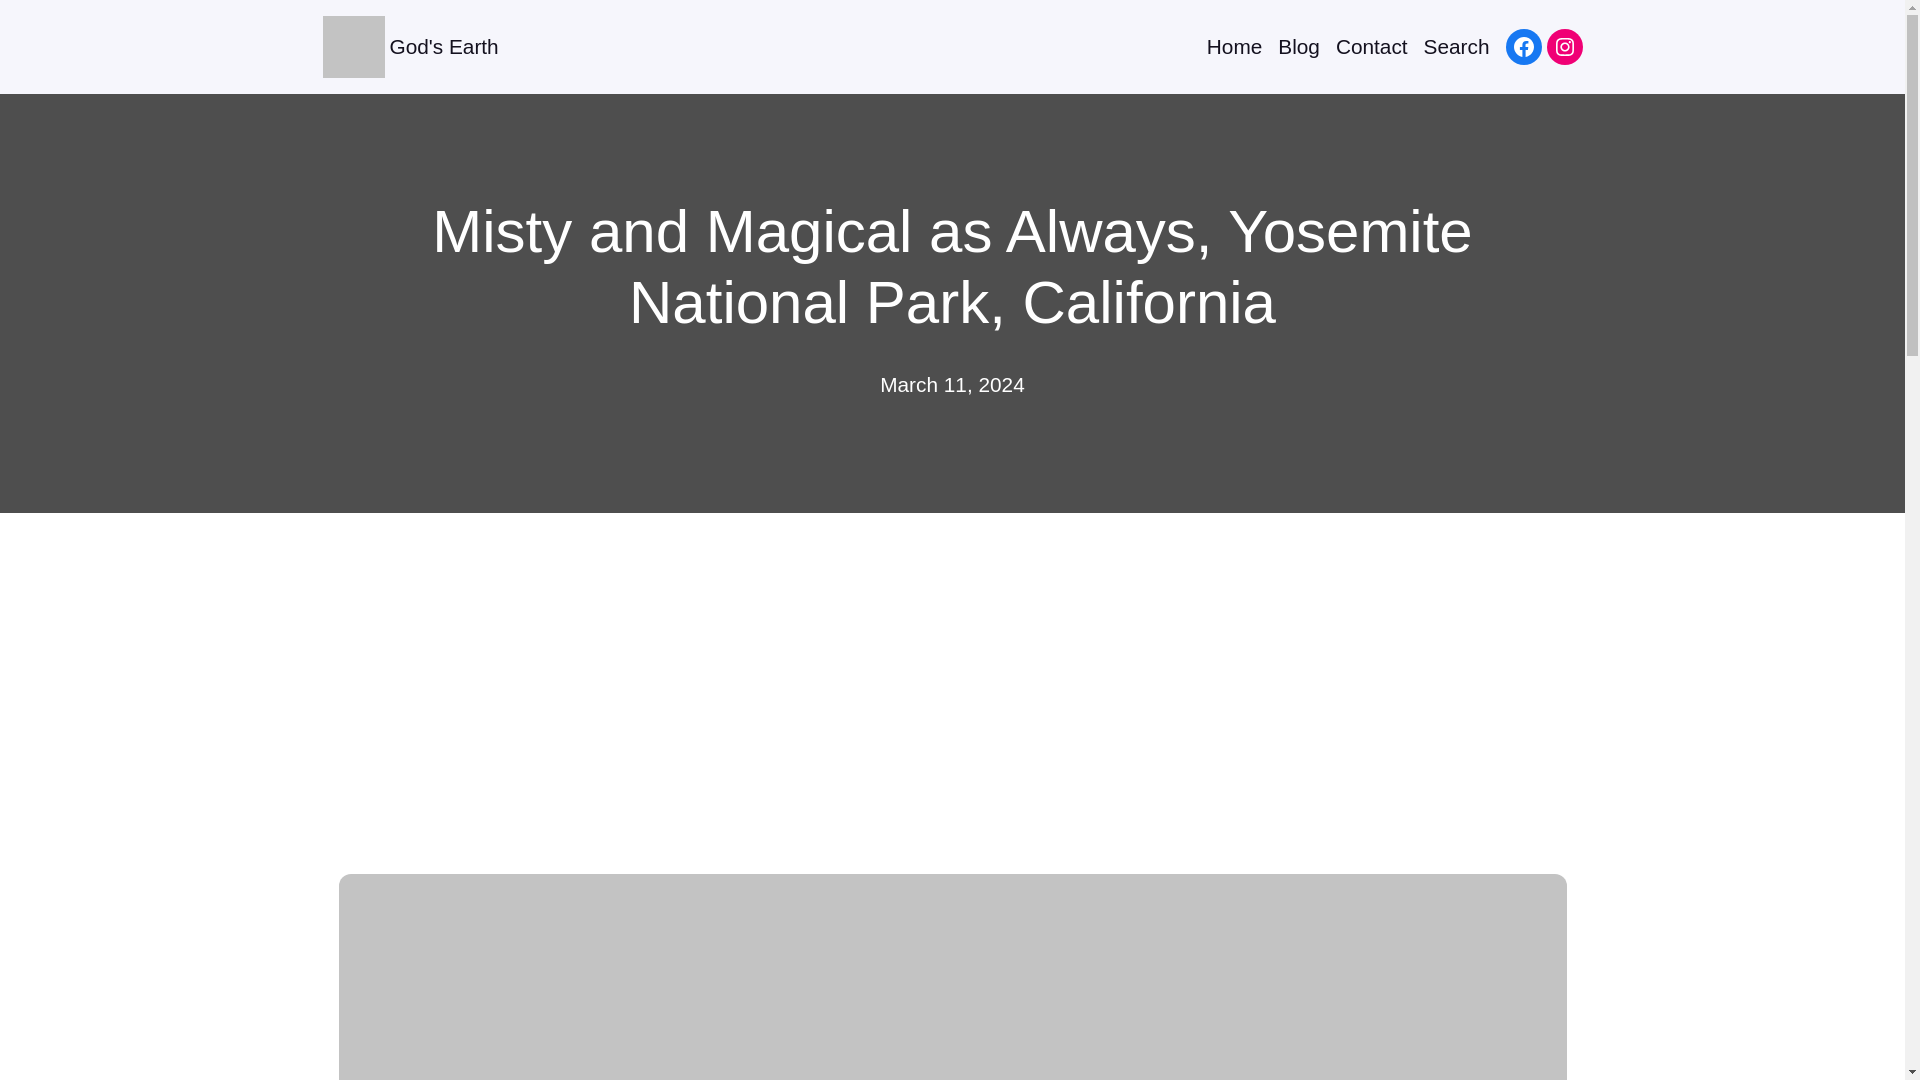 The width and height of the screenshot is (1920, 1080). What do you see at coordinates (1564, 46) in the screenshot?
I see `Instagram` at bounding box center [1564, 46].